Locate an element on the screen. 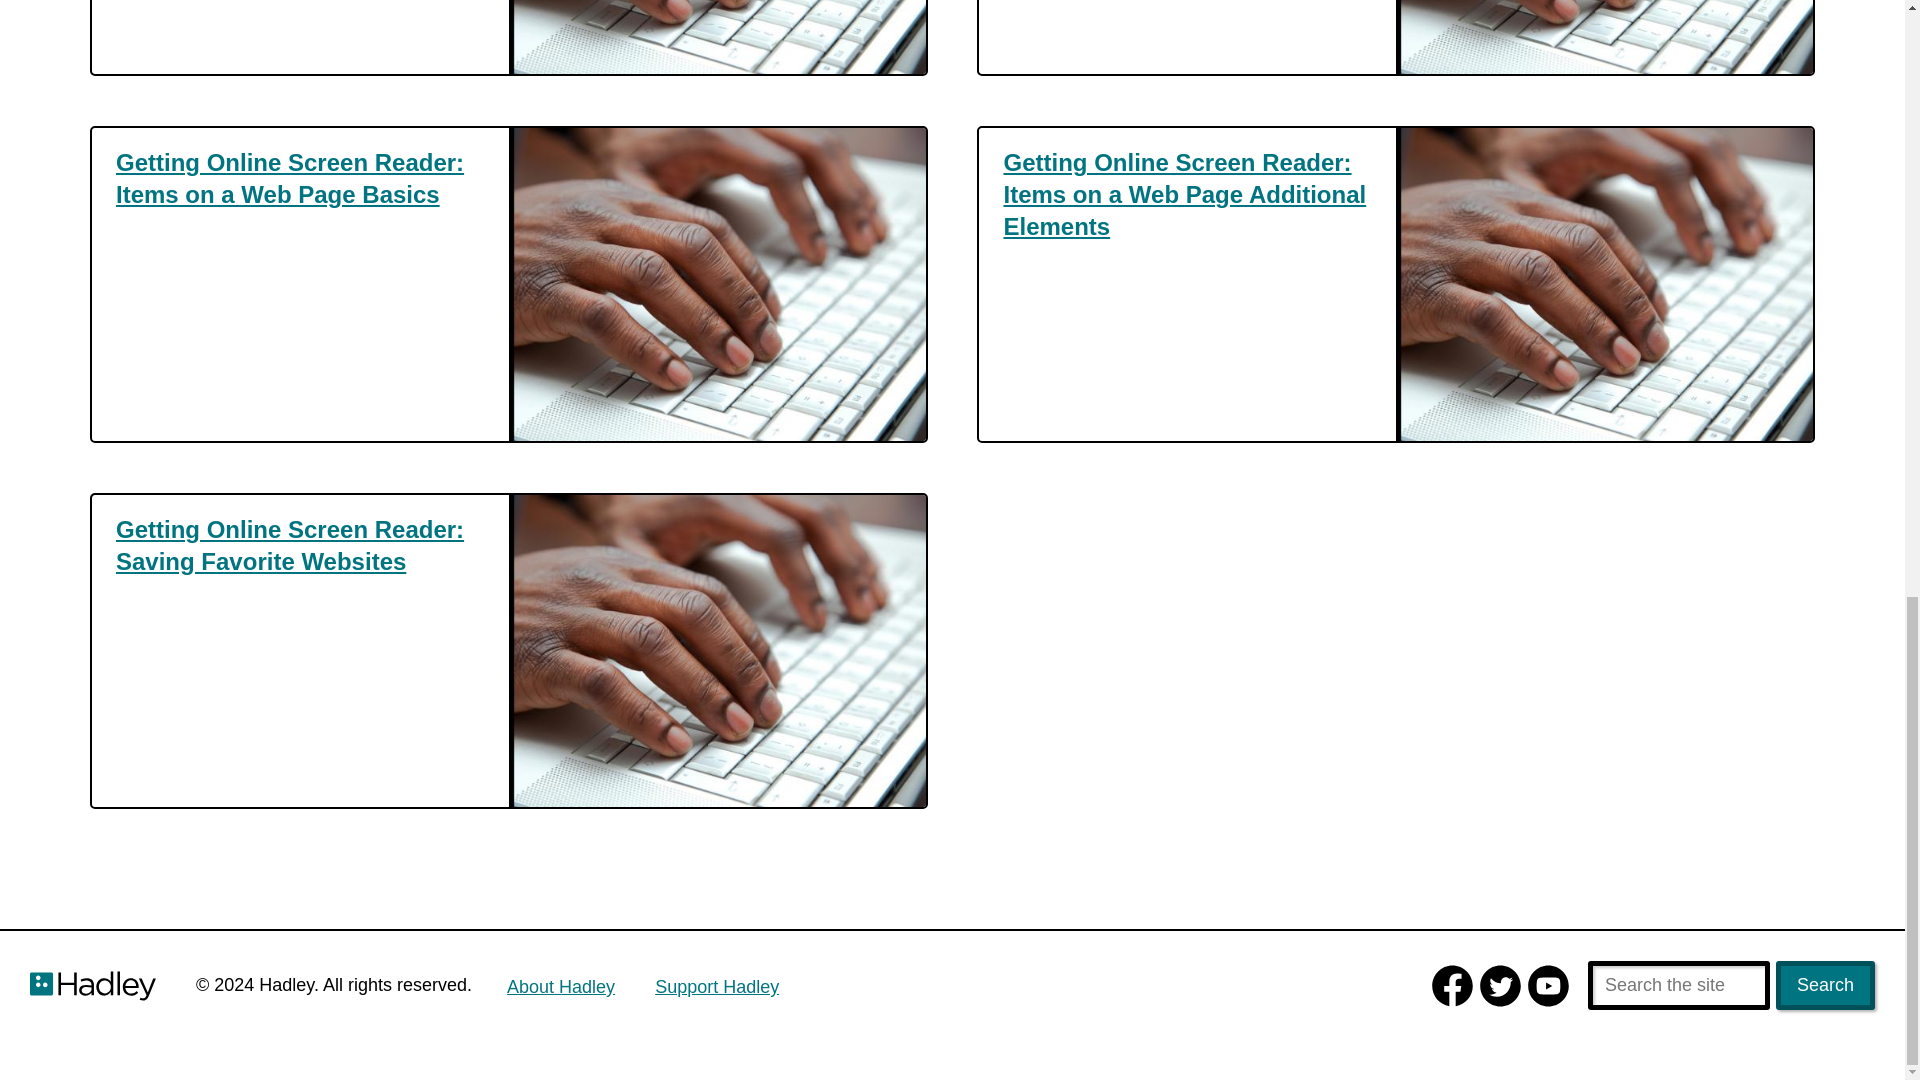 Image resolution: width=1920 pixels, height=1080 pixels. Getting Online Screen Reader: Items on a Web Page Basics is located at coordinates (300, 178).